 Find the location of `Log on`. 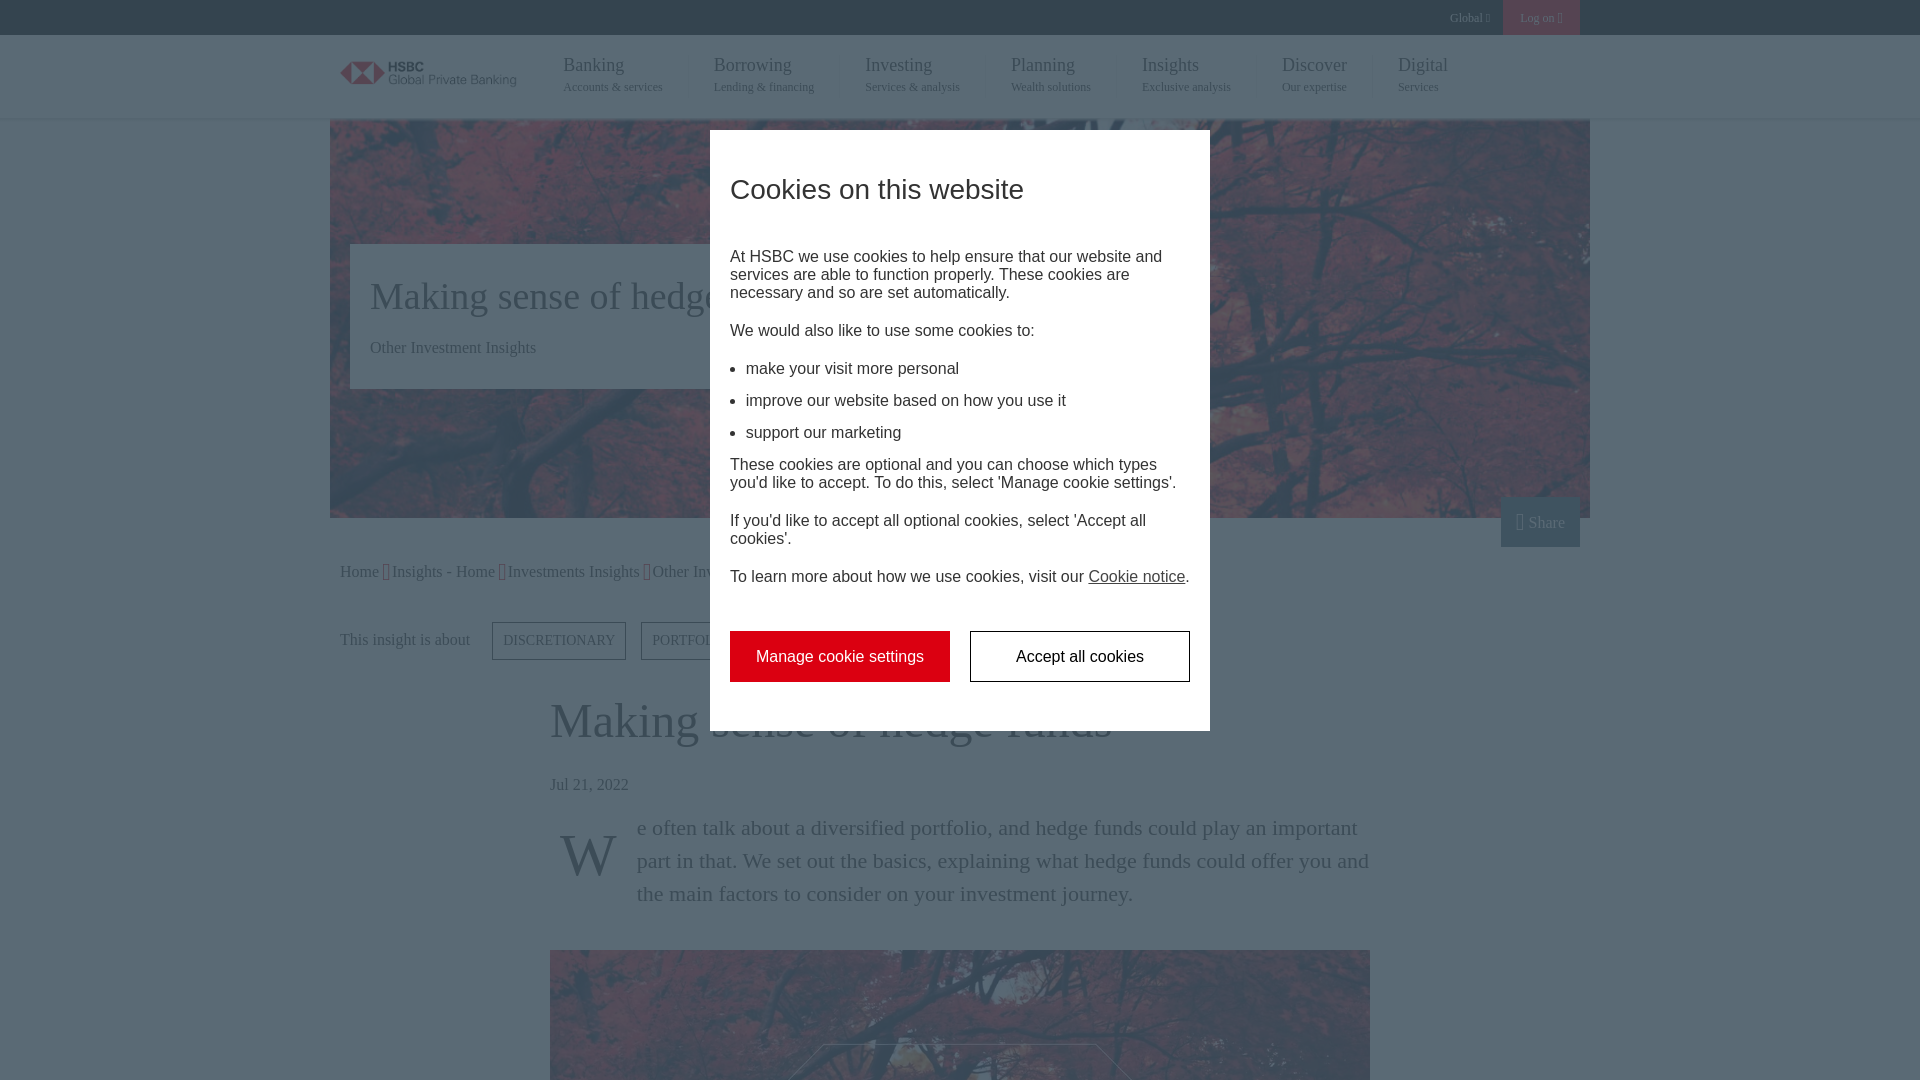

Log on is located at coordinates (1542, 17).